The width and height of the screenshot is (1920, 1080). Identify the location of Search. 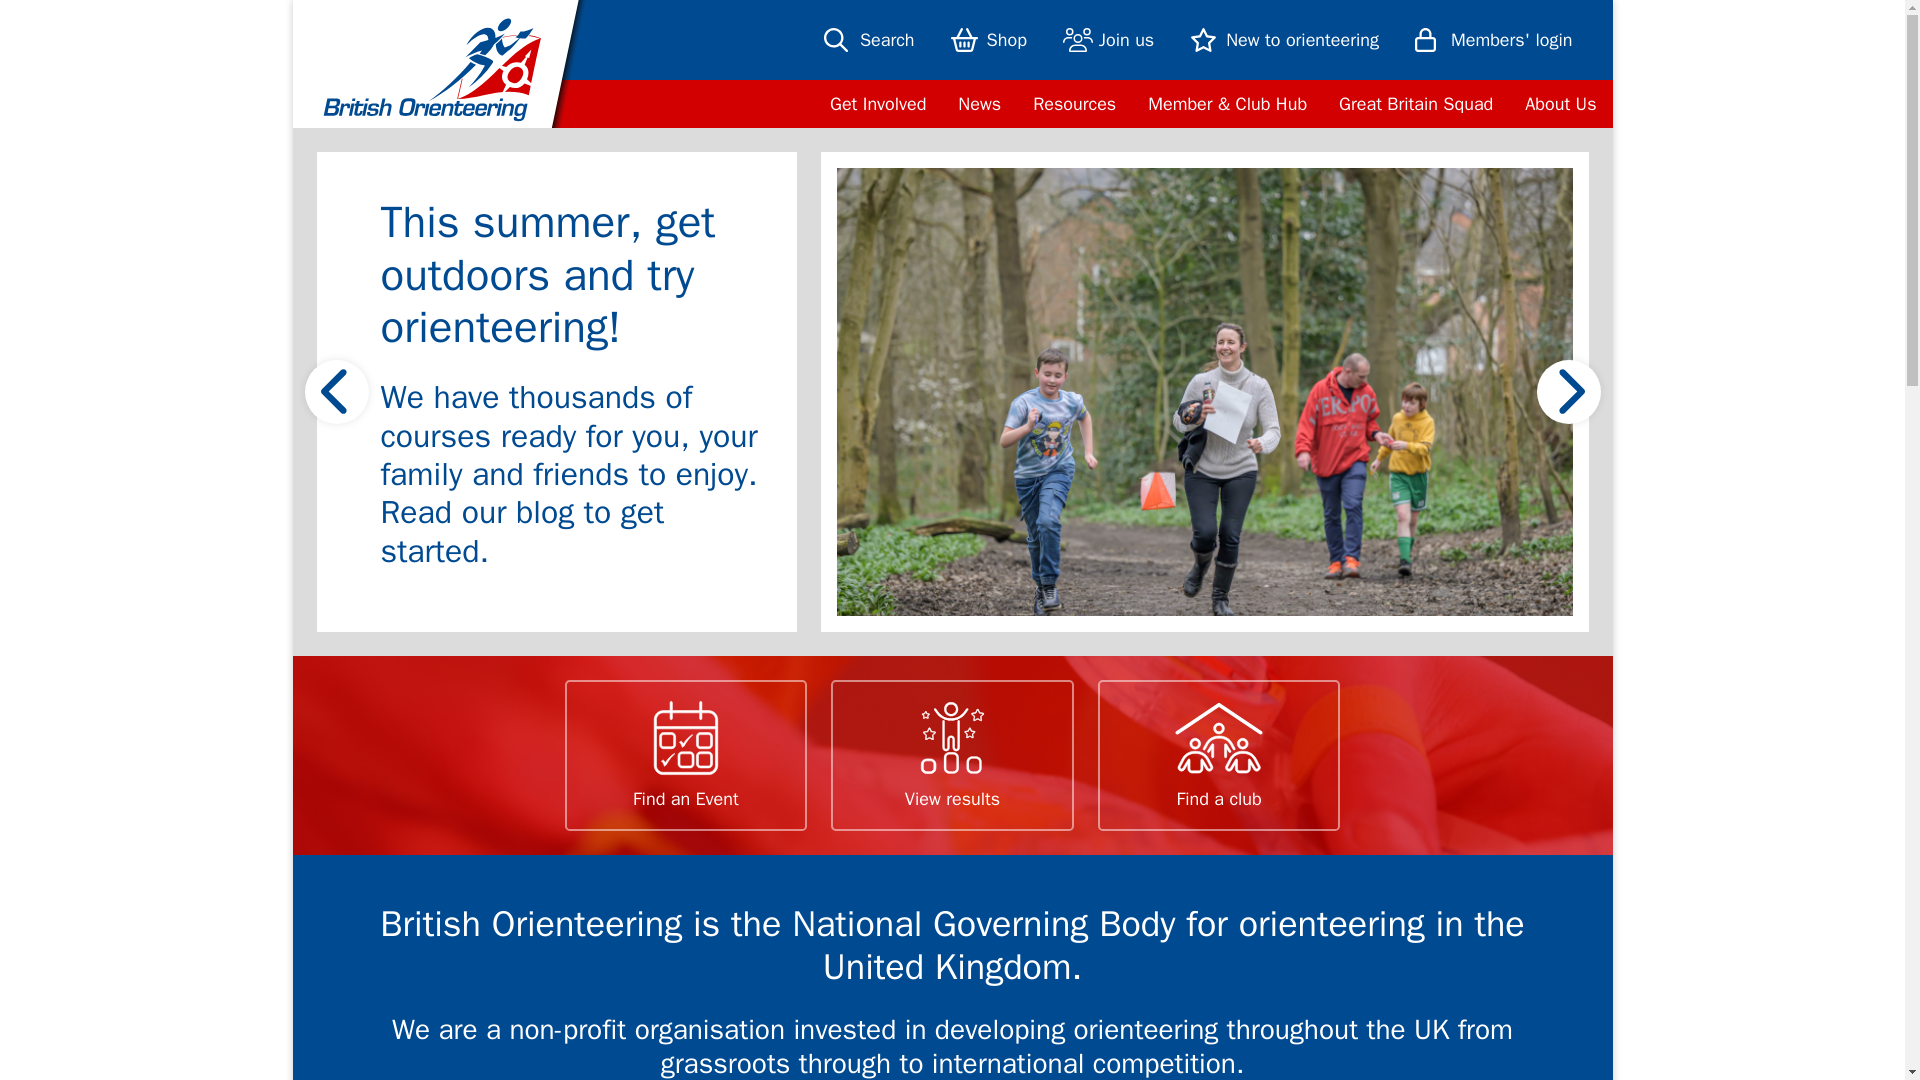
(875, 39).